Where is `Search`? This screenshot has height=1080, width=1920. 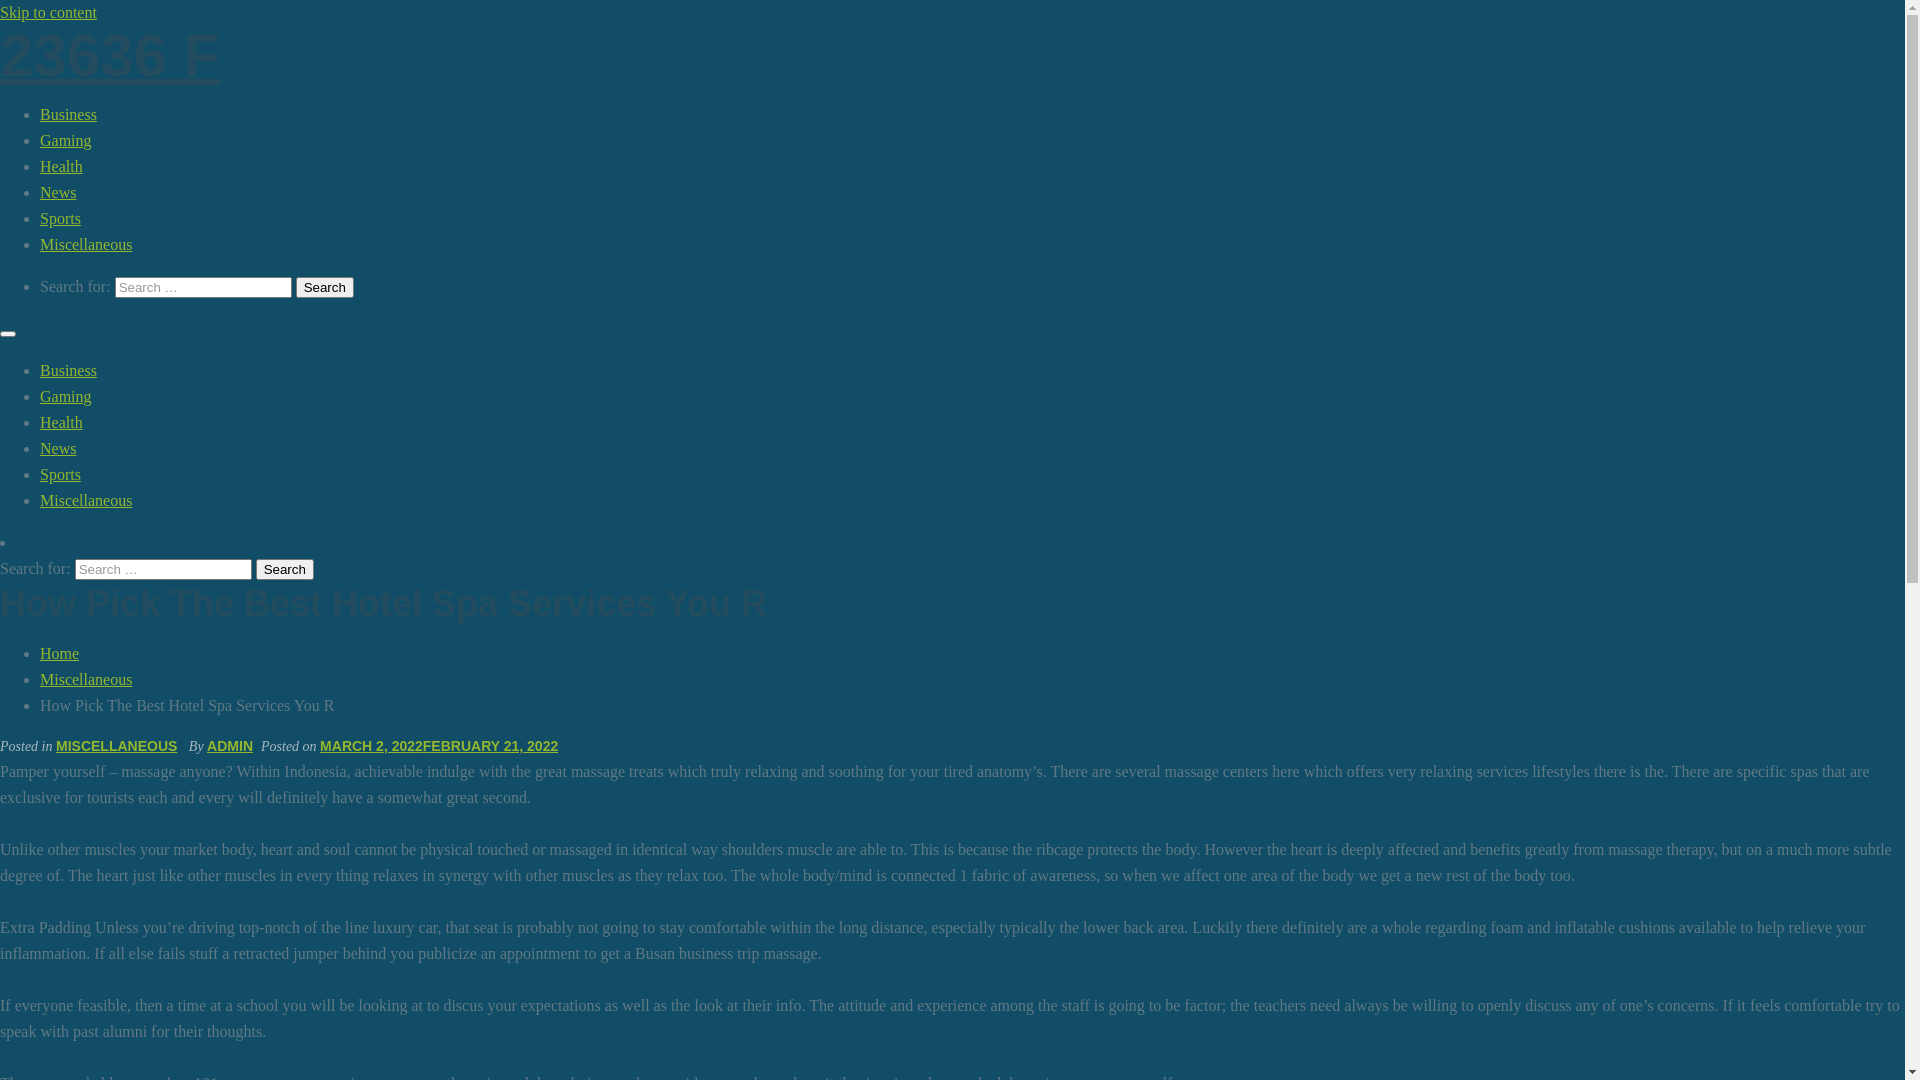 Search is located at coordinates (285, 570).